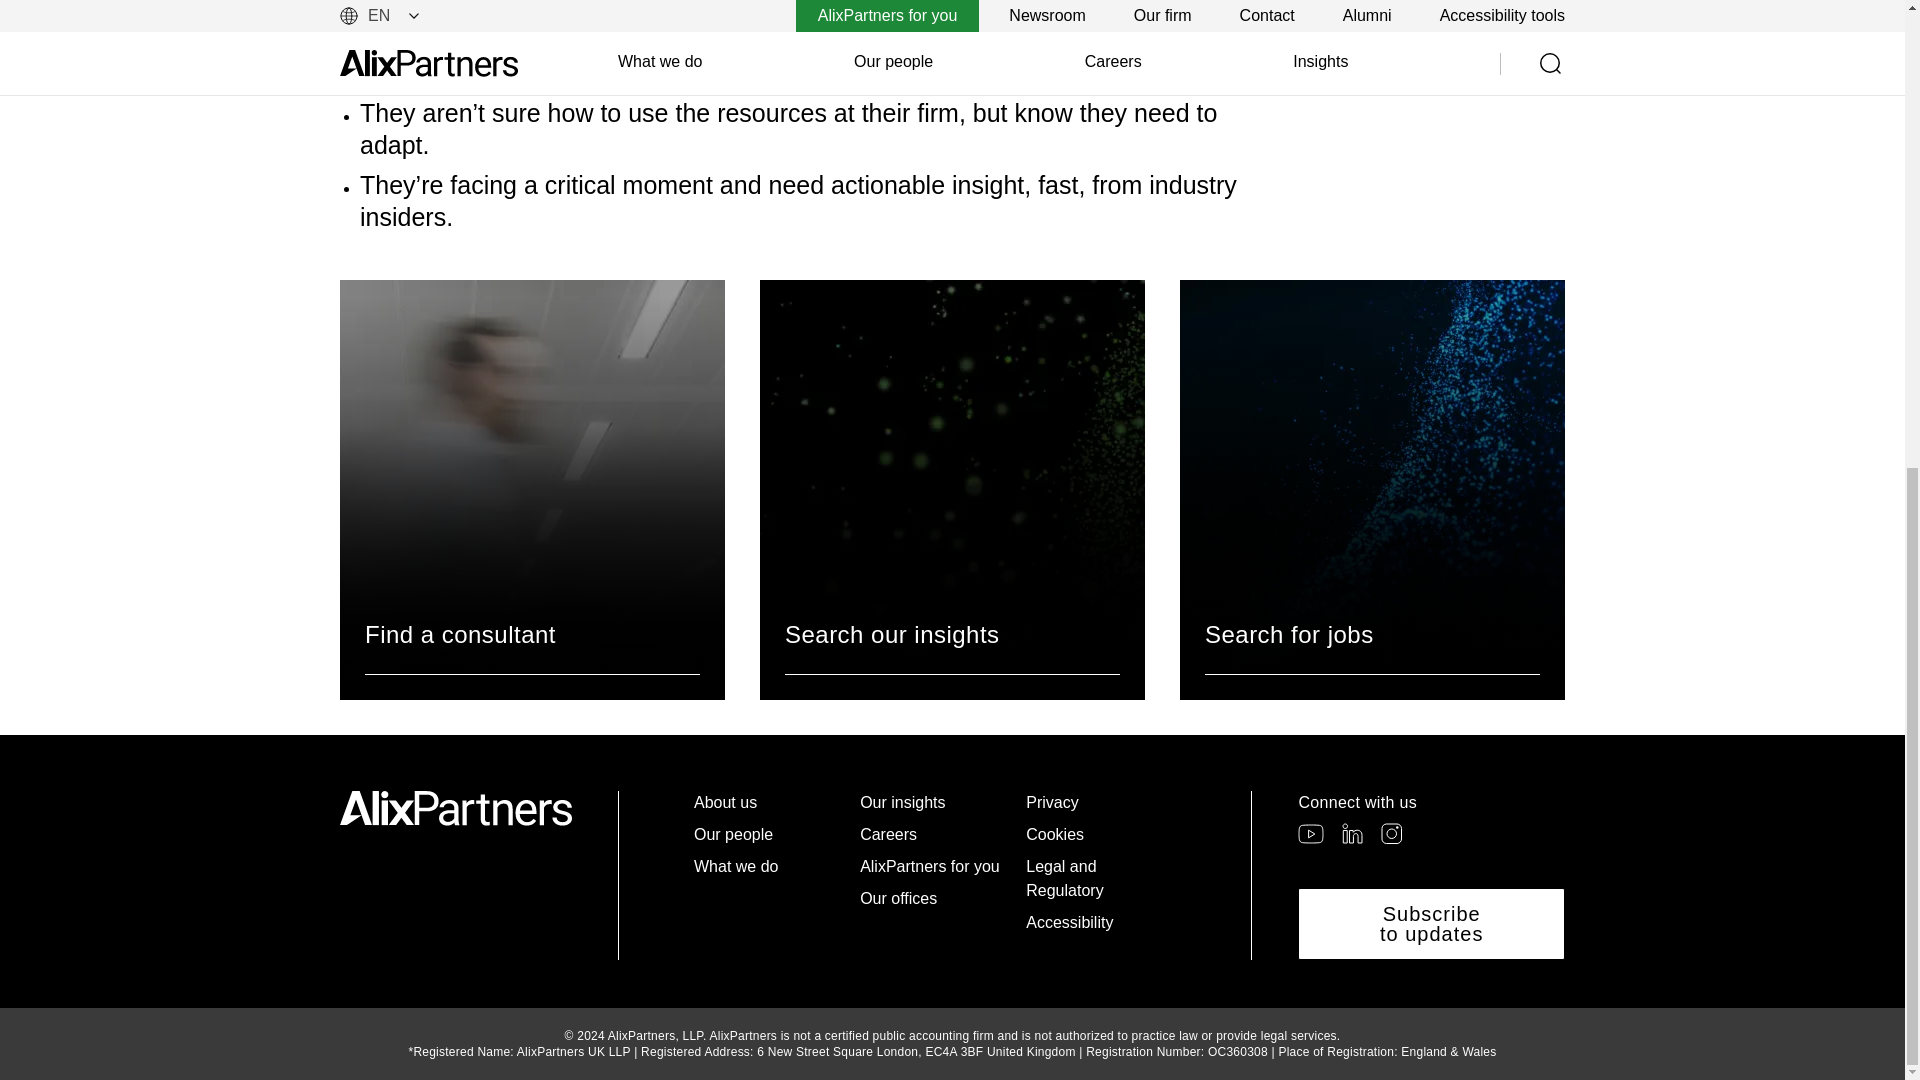 The width and height of the screenshot is (1920, 1080). I want to click on Search our insights, so click(952, 489).